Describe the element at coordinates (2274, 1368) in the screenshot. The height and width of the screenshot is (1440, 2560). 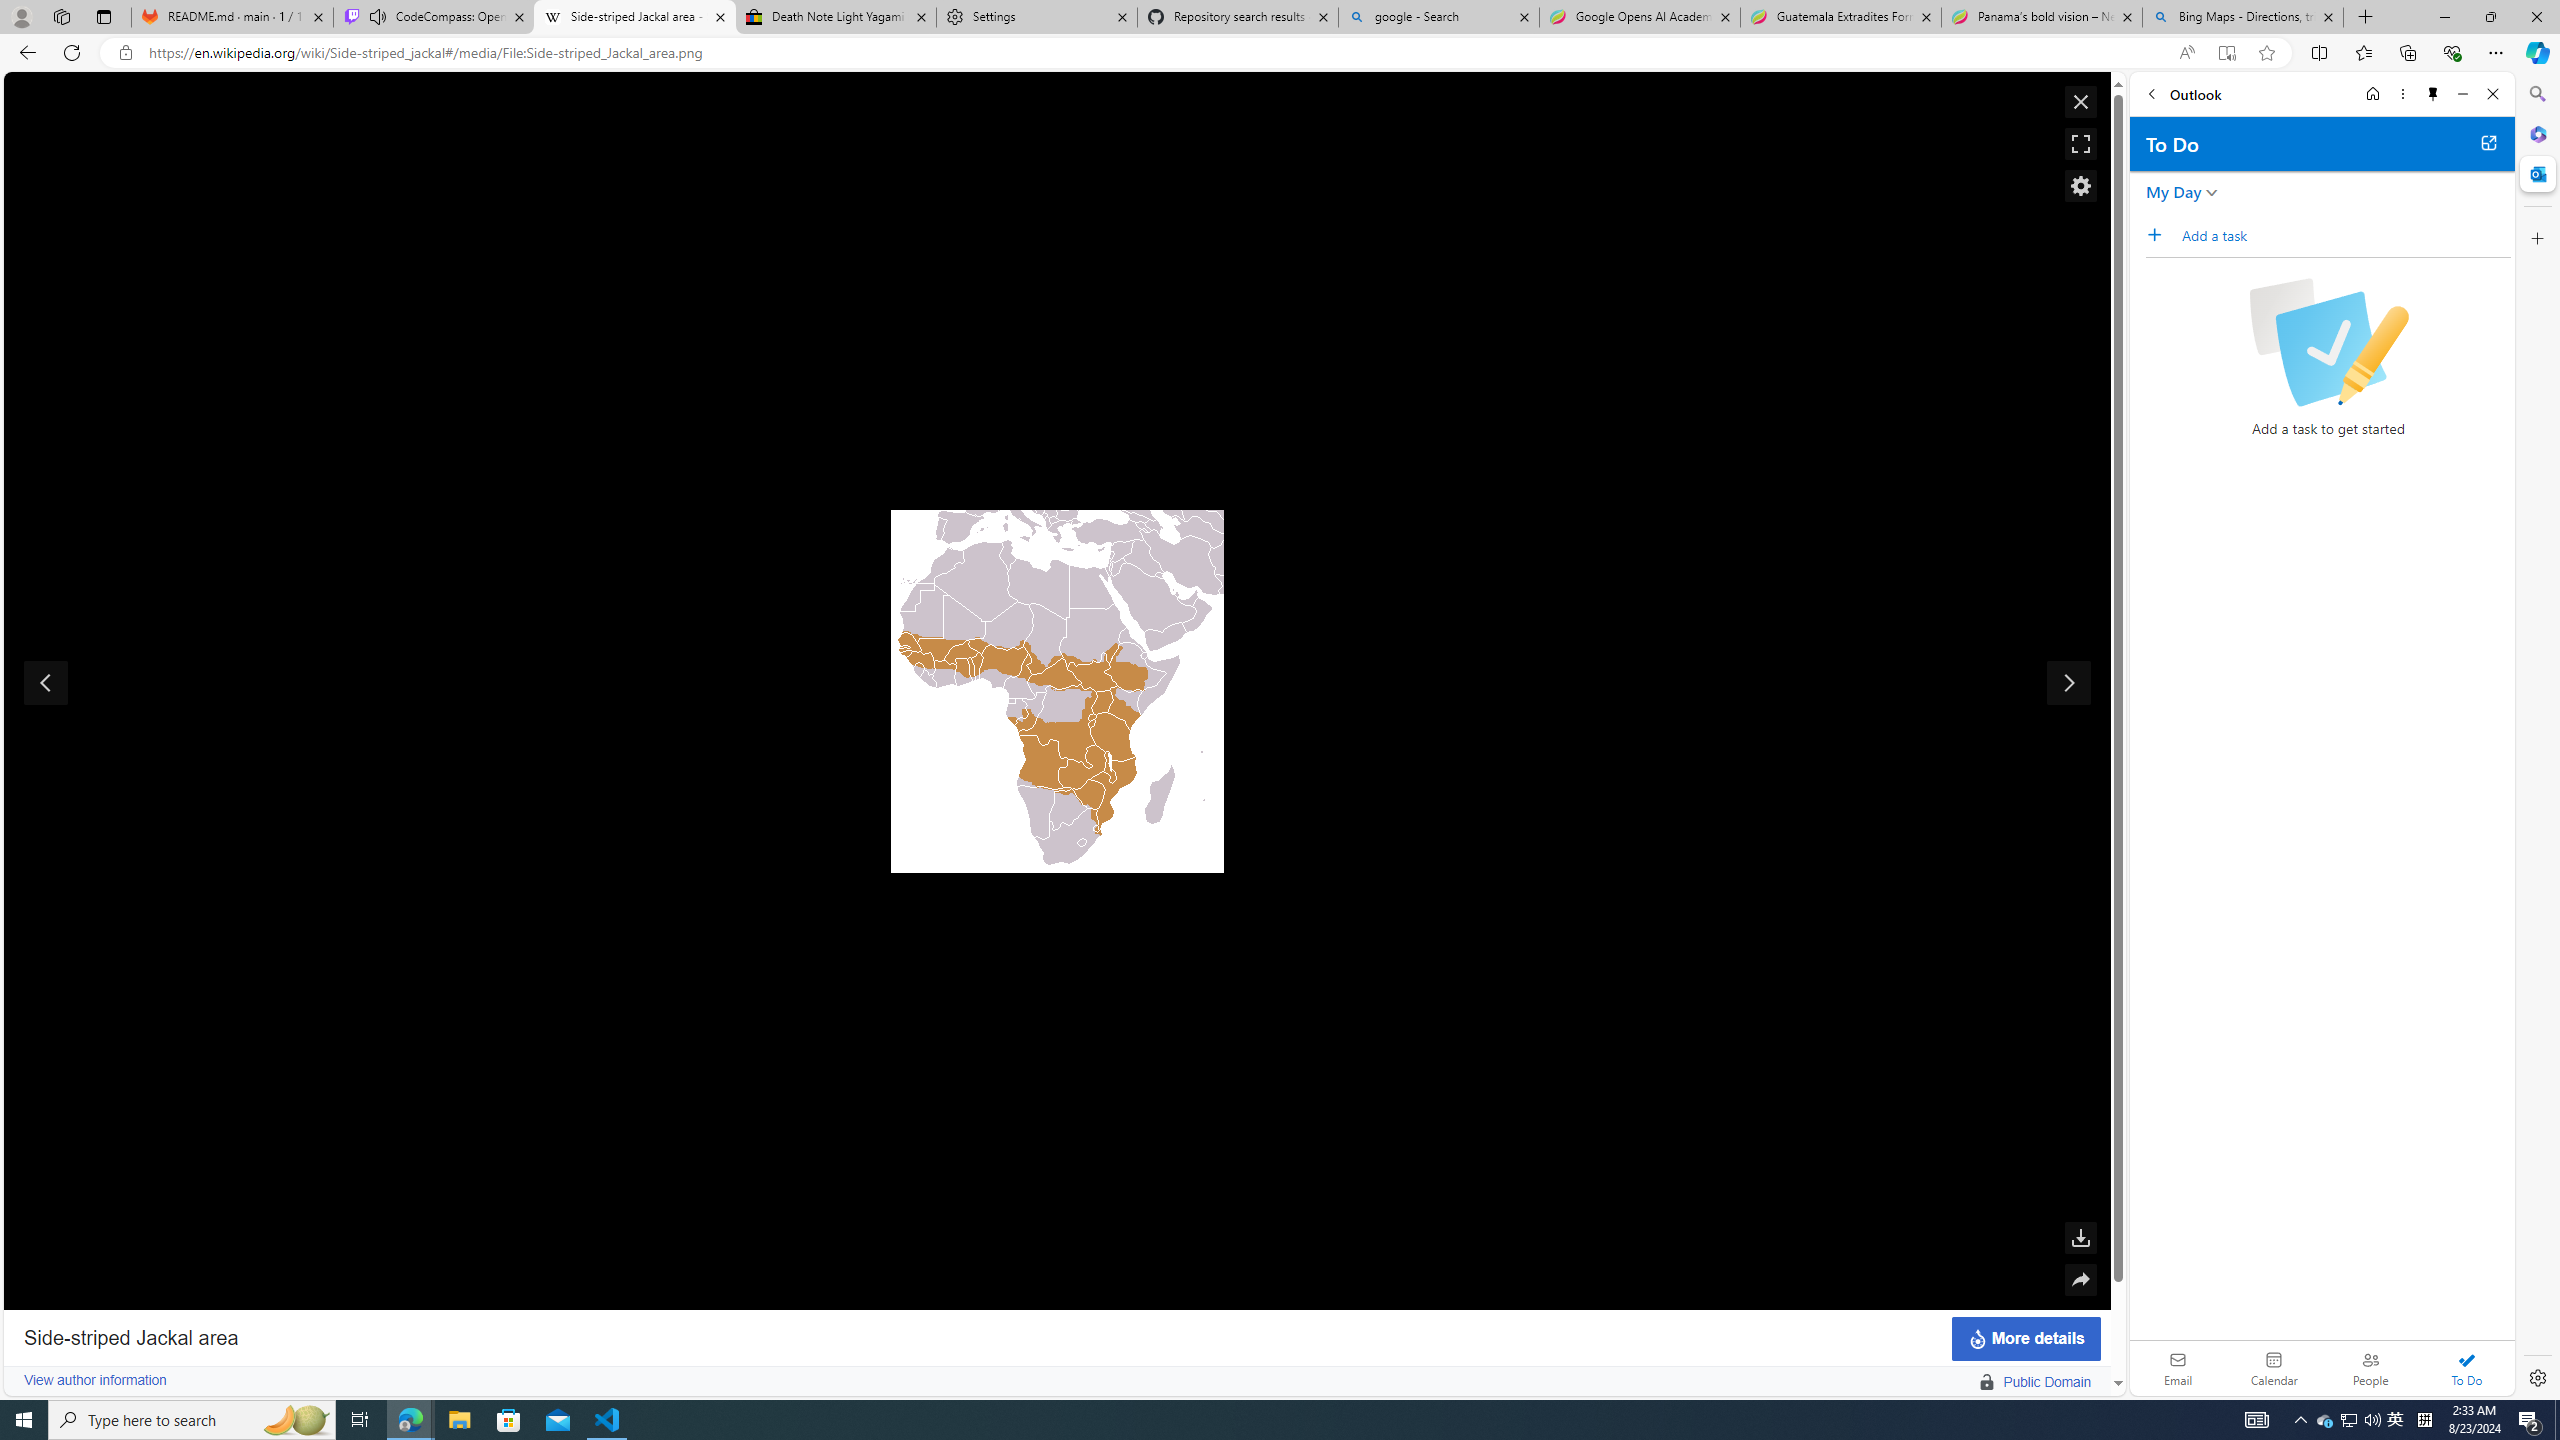
I see `Calendar. Date today is 22` at that location.